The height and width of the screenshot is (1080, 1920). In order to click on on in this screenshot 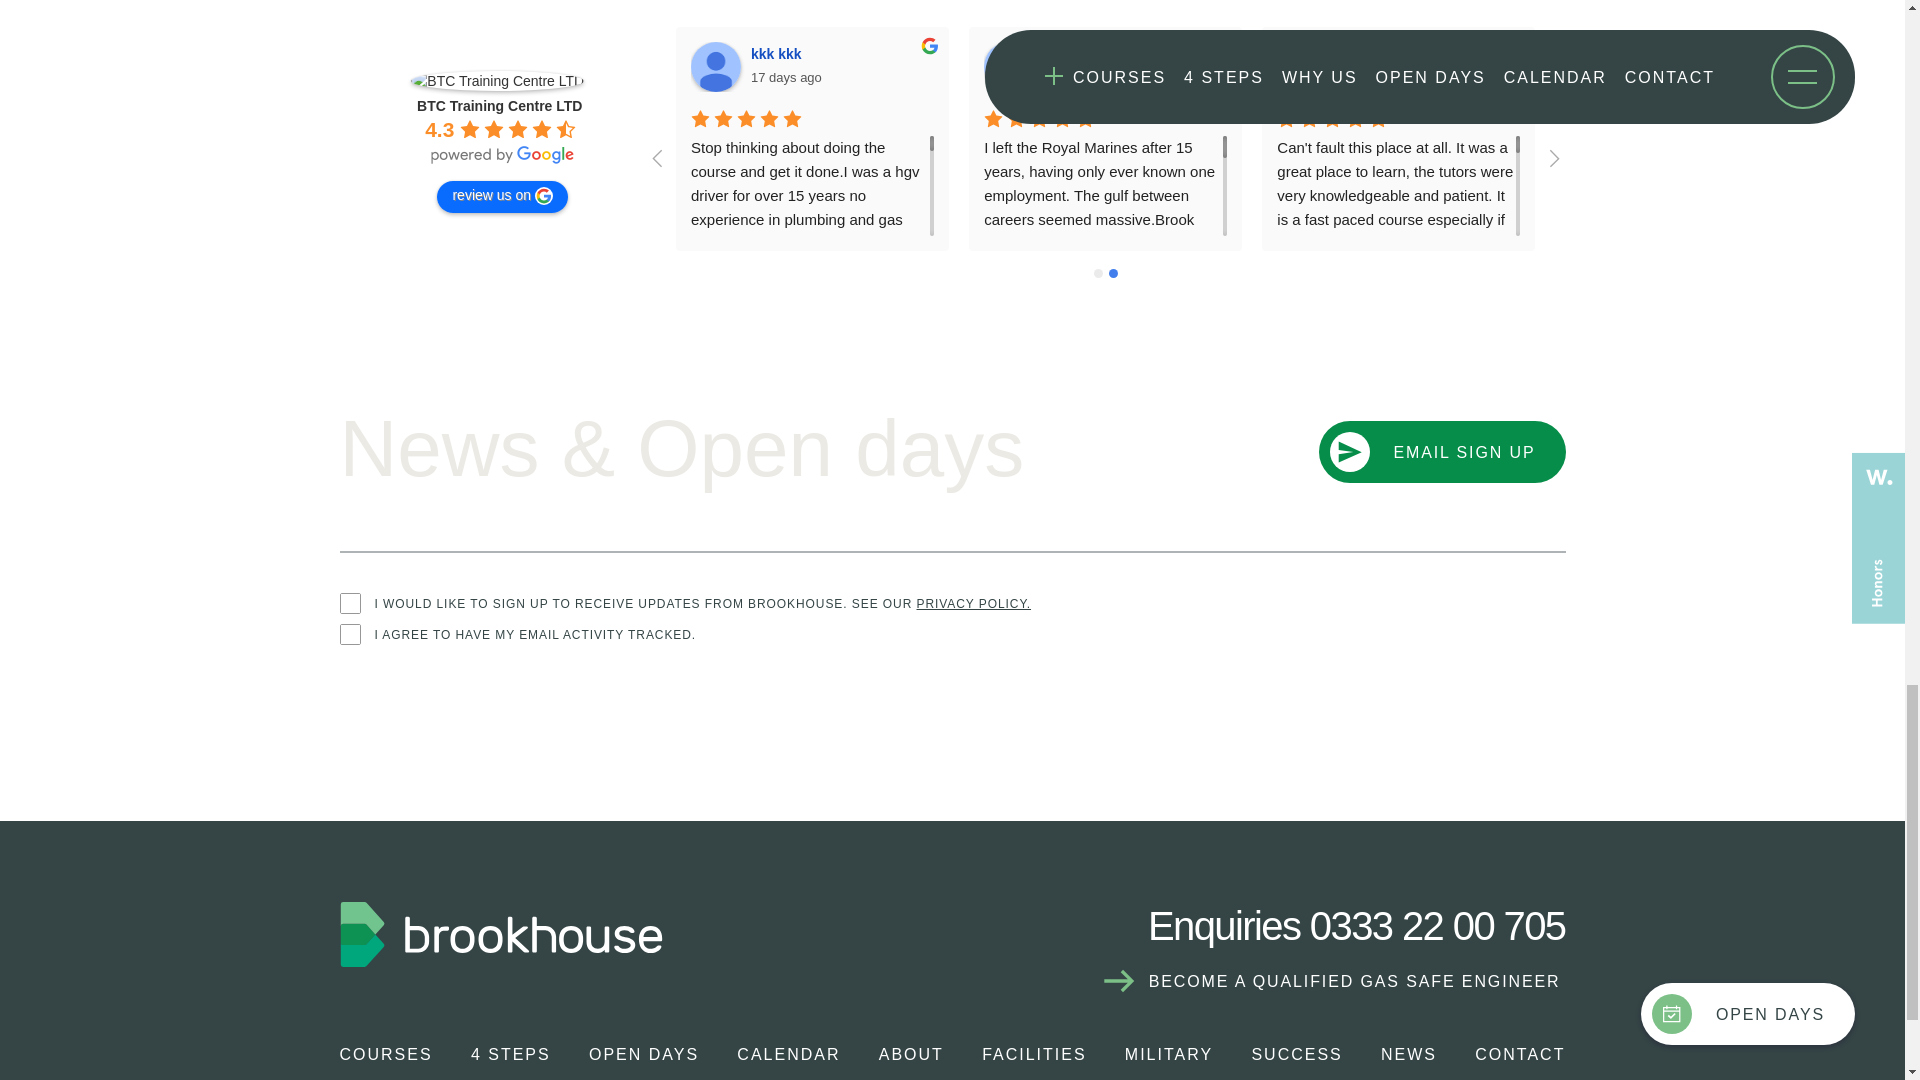, I will do `click(350, 634)`.